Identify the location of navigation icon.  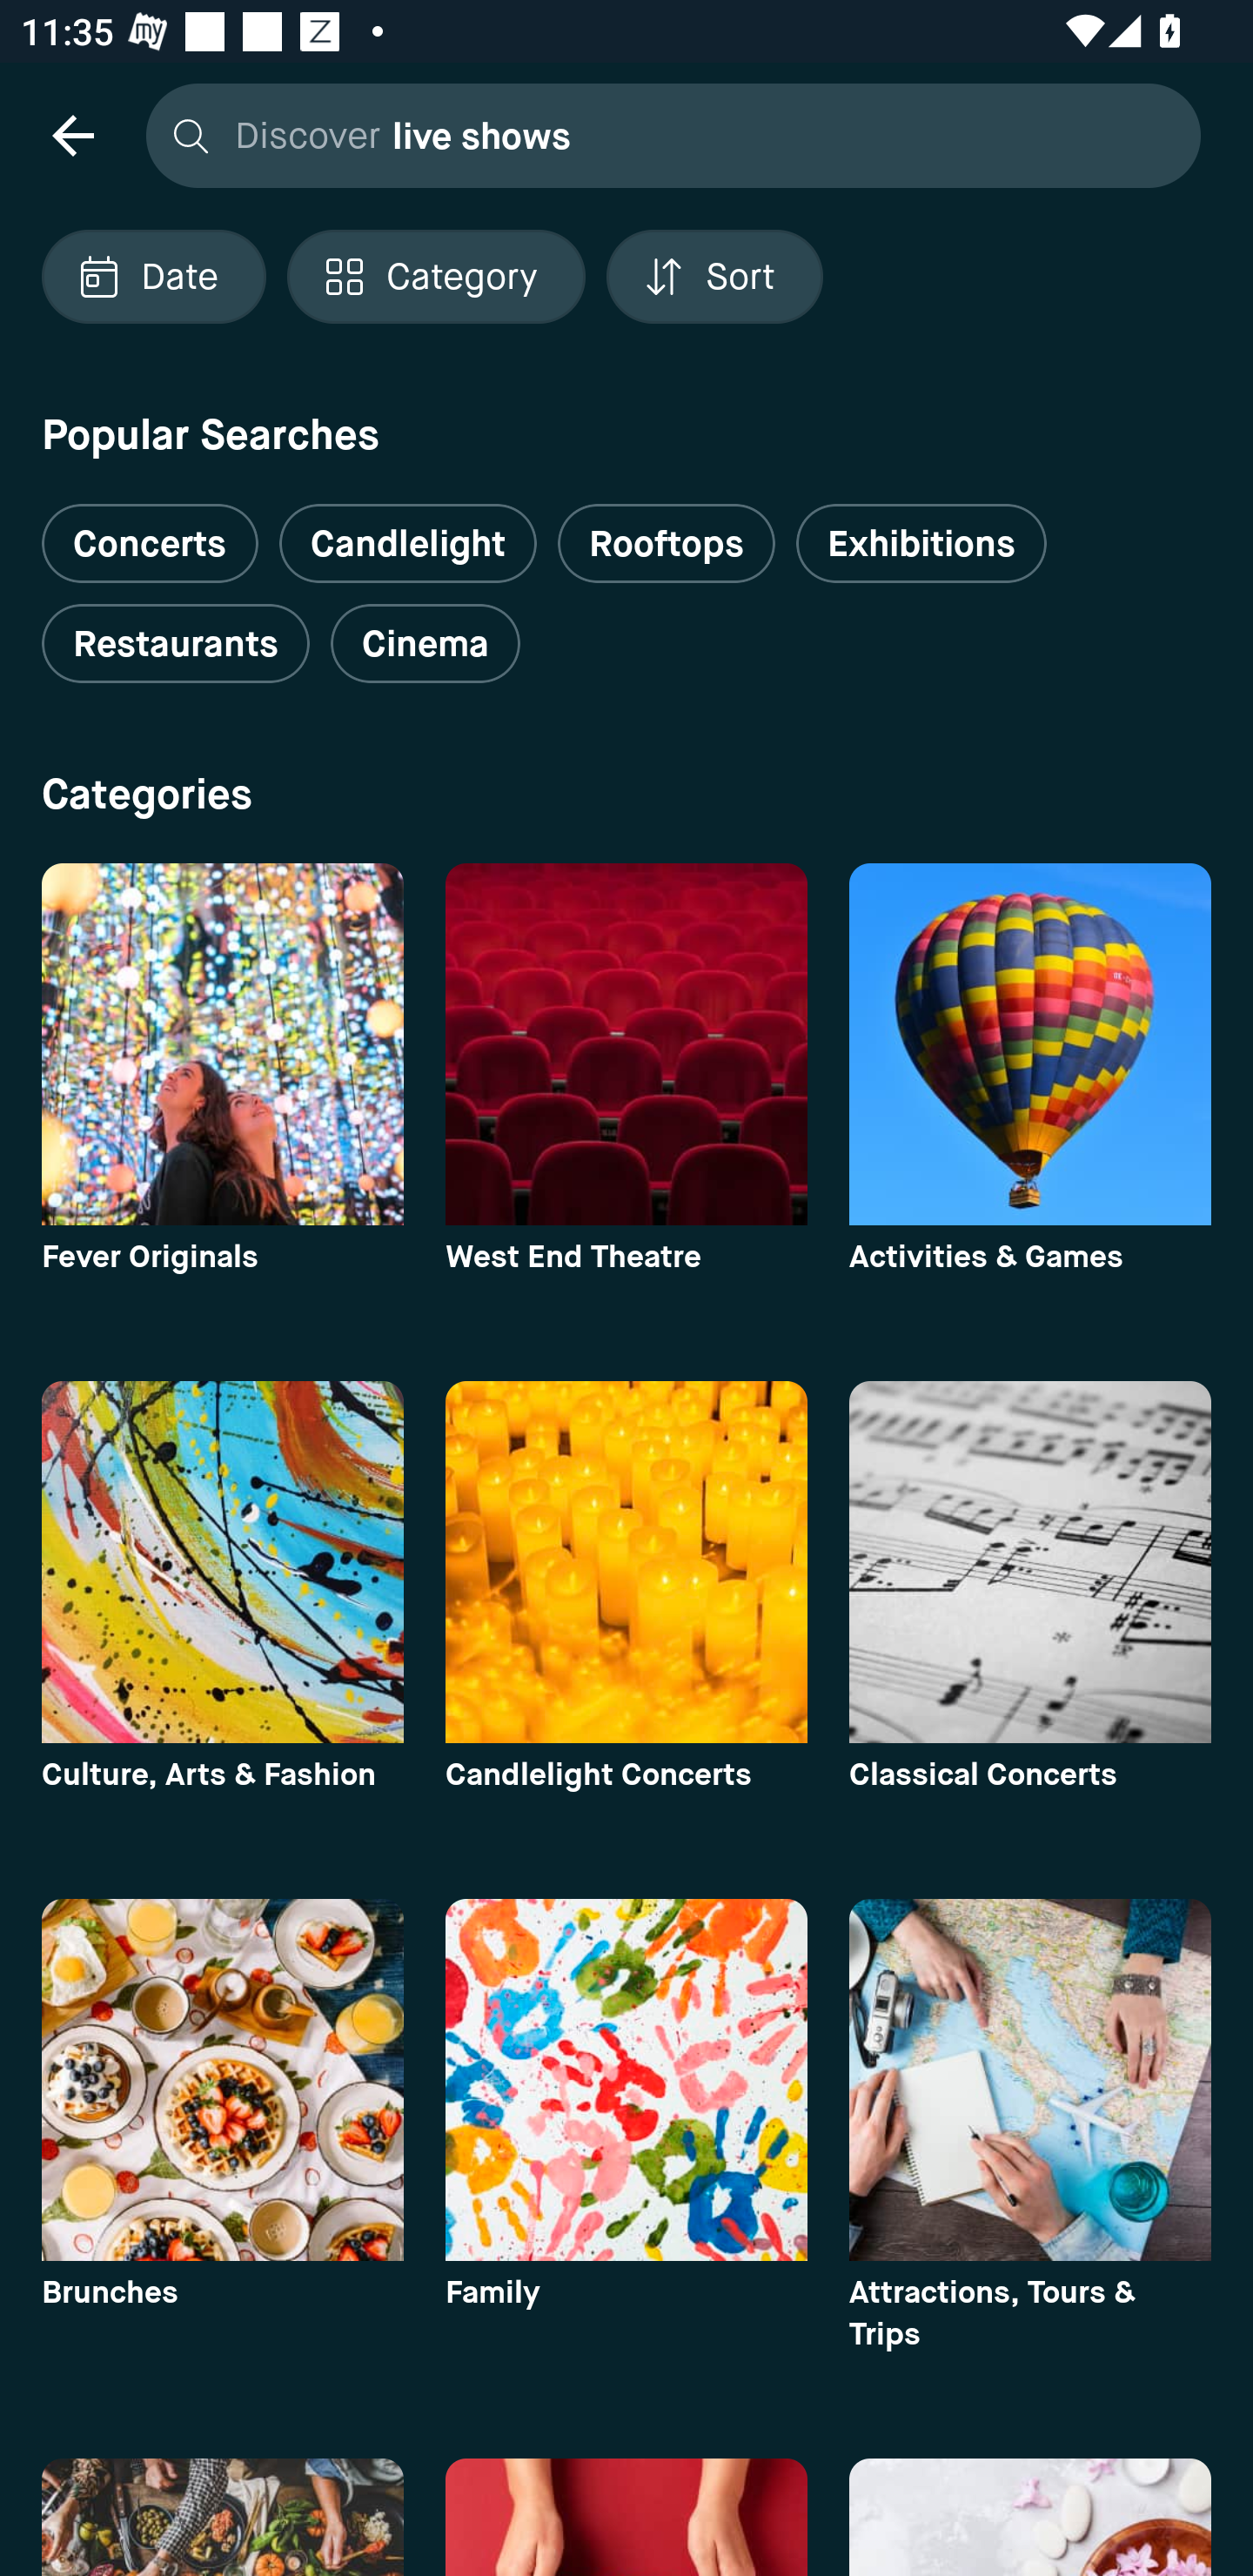
(72, 134).